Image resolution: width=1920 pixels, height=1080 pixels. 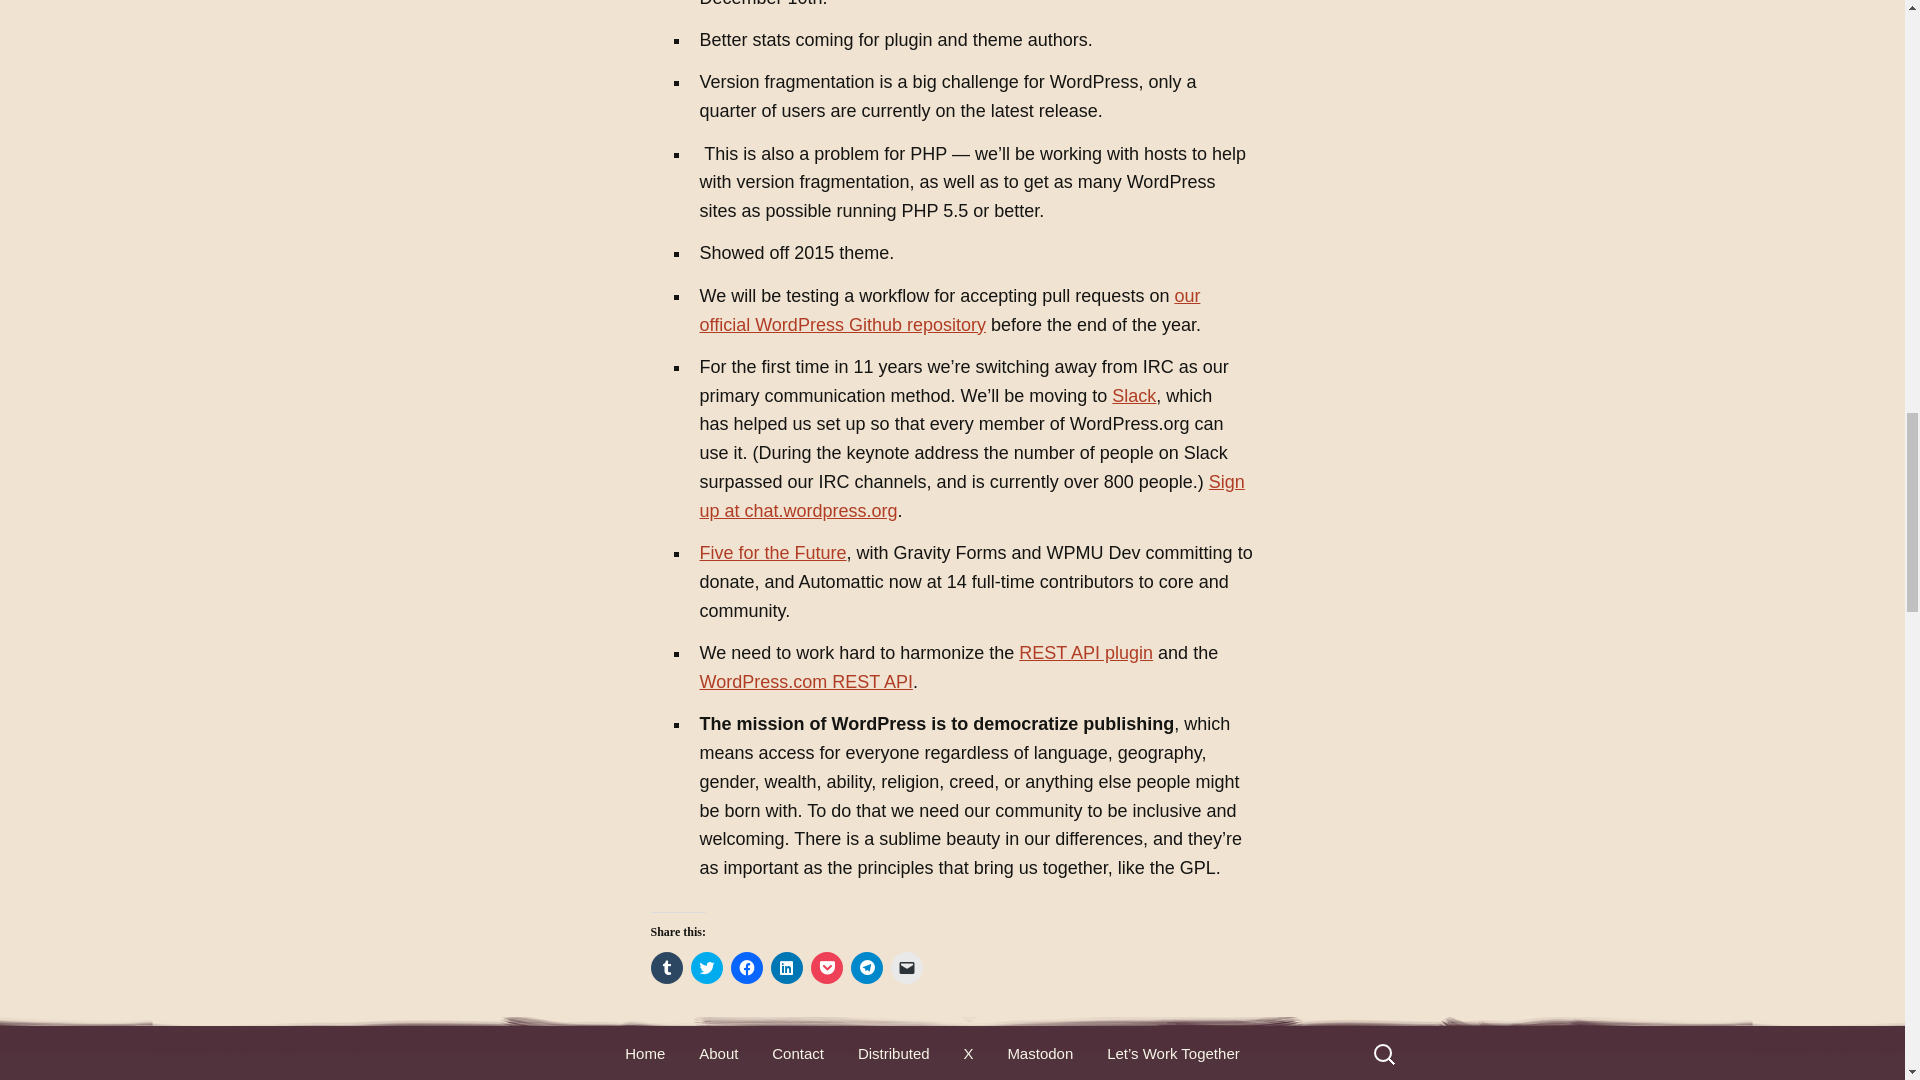 I want to click on Five for the Future, so click(x=773, y=552).